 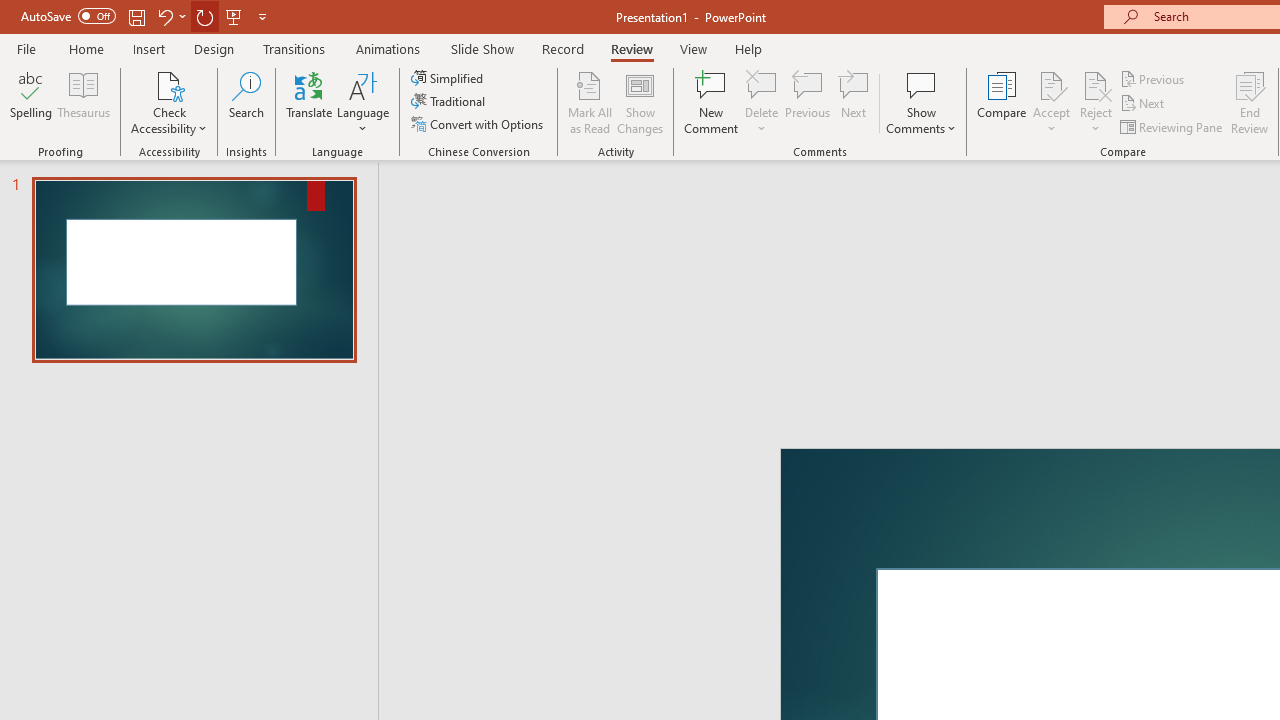 What do you see at coordinates (1051, 84) in the screenshot?
I see `Accept Change` at bounding box center [1051, 84].